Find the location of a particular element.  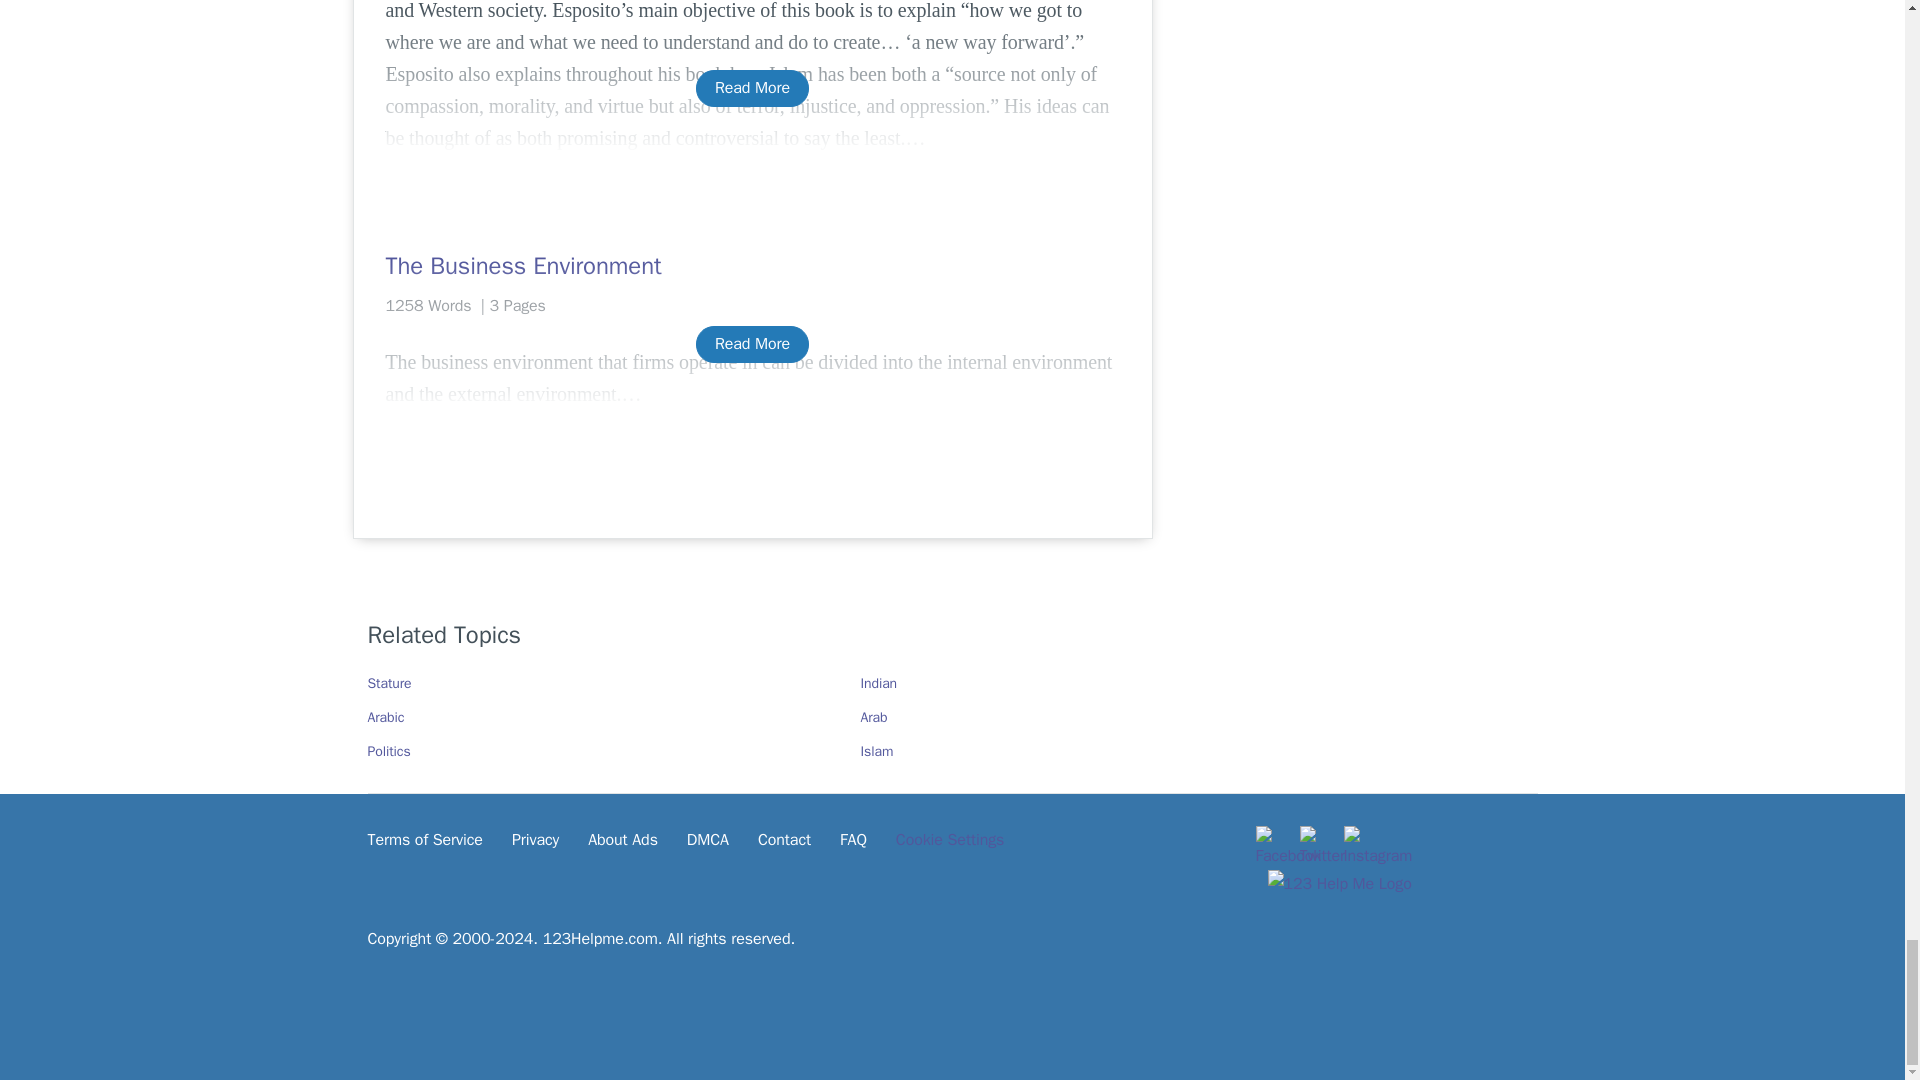

Islam is located at coordinates (876, 752).